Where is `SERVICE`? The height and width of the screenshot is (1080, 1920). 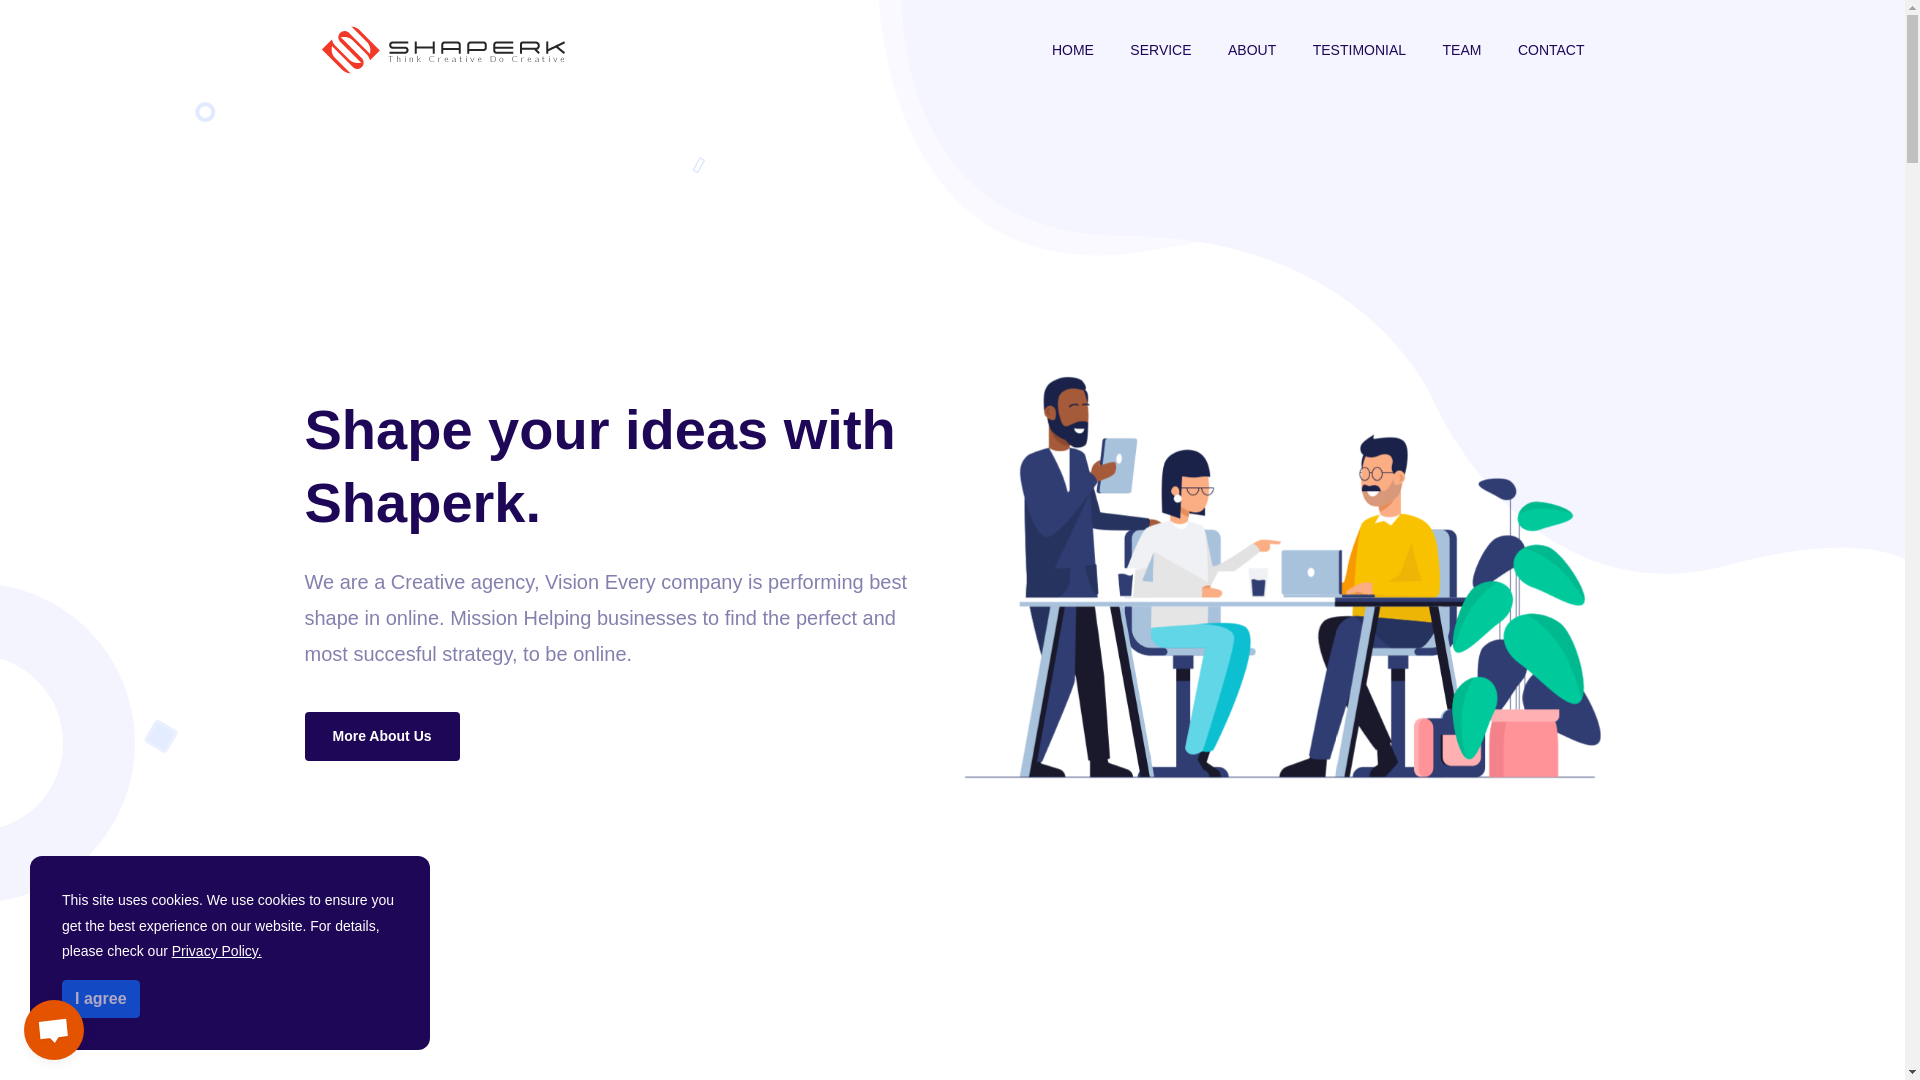 SERVICE is located at coordinates (1160, 50).